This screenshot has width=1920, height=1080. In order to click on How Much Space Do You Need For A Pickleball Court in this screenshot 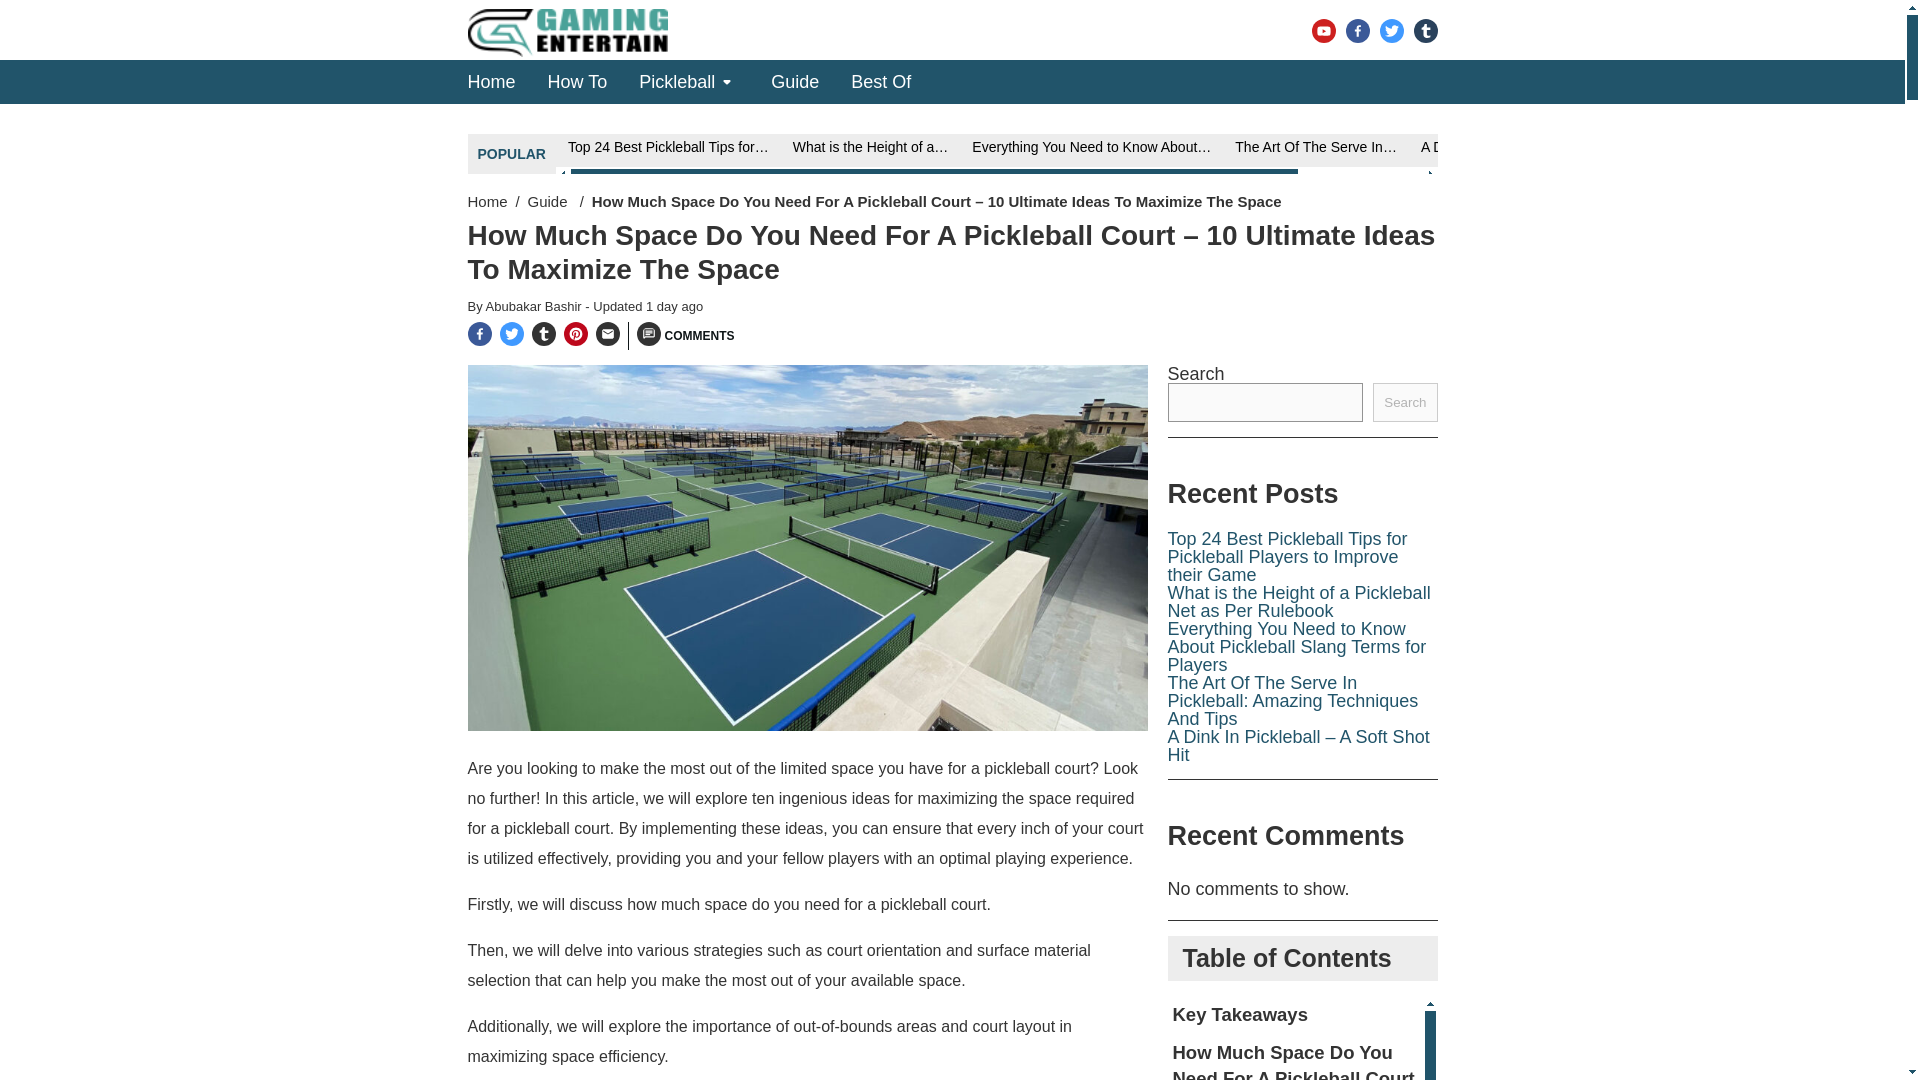, I will do `click(1296, 1056)`.